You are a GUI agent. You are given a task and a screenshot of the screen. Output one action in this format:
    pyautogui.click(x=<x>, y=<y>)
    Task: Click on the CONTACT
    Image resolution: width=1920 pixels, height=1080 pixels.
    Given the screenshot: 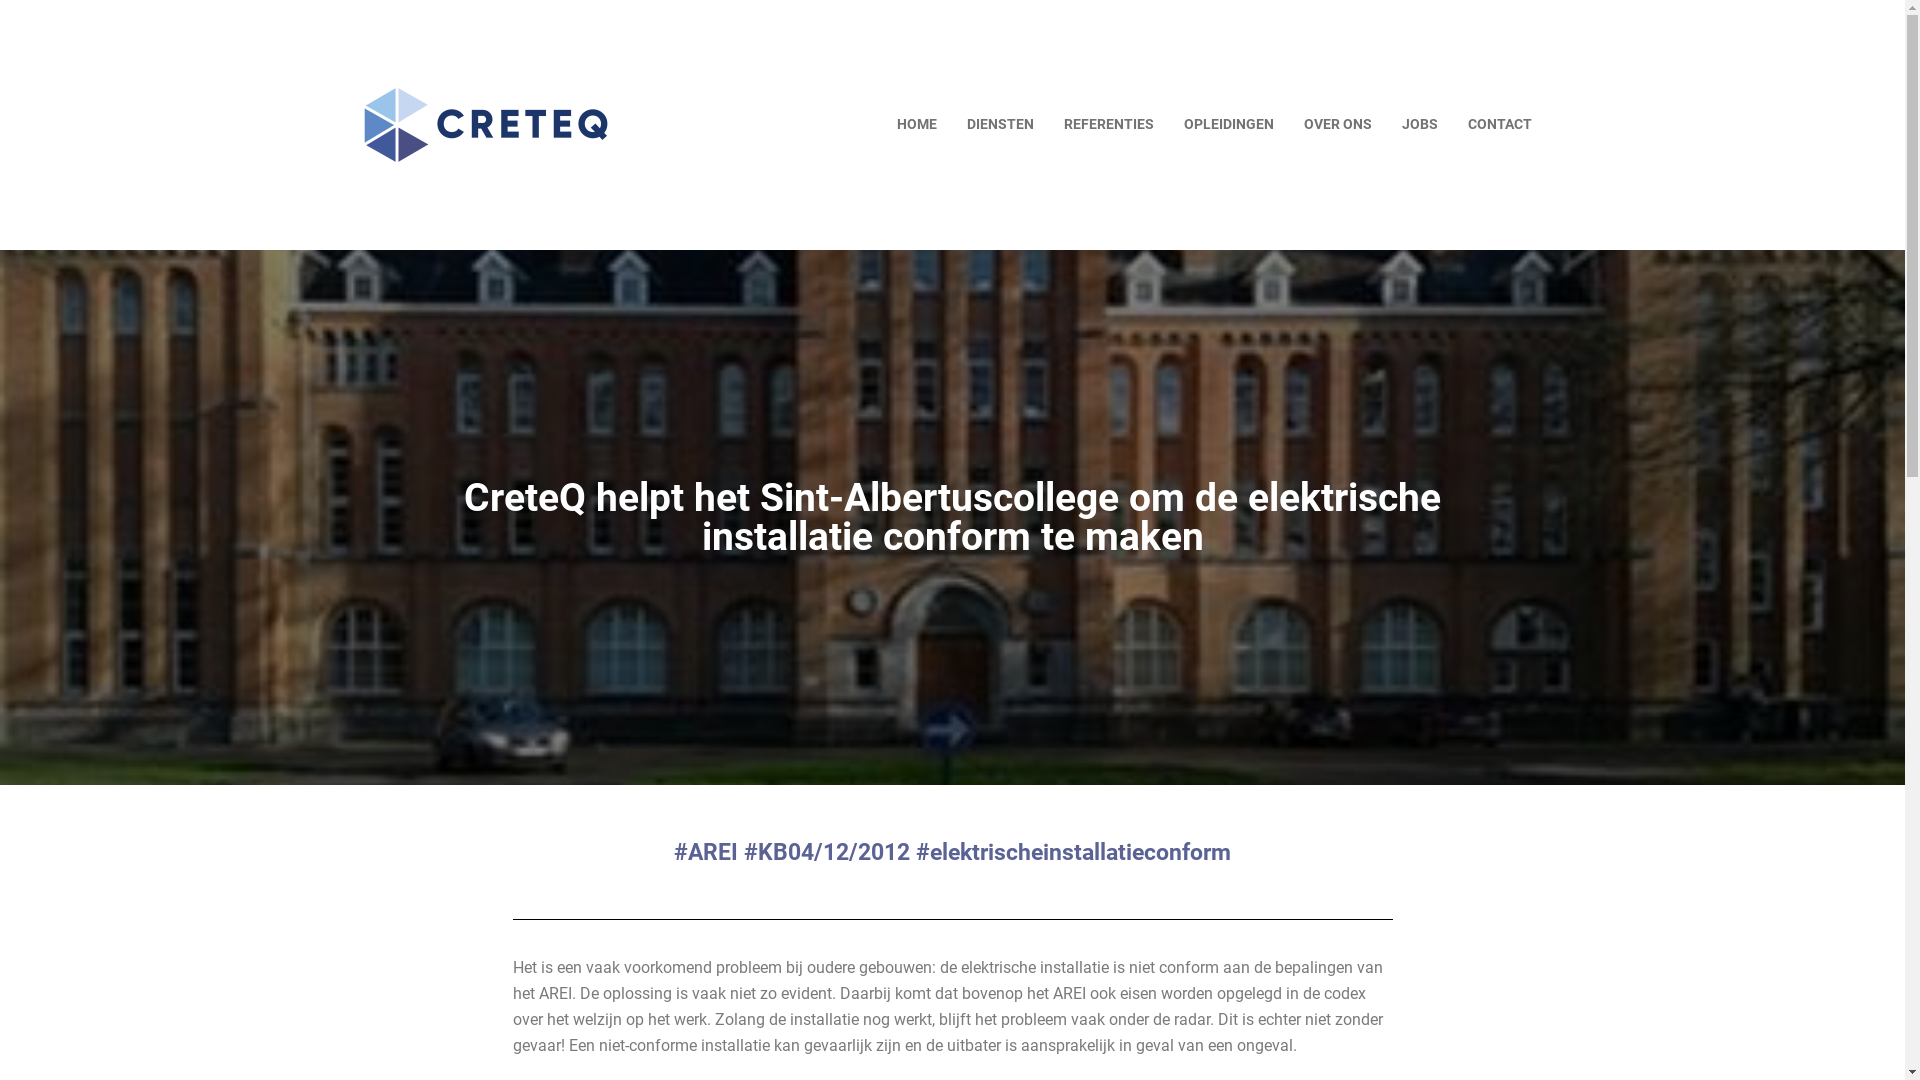 What is the action you would take?
    pyautogui.click(x=1499, y=125)
    